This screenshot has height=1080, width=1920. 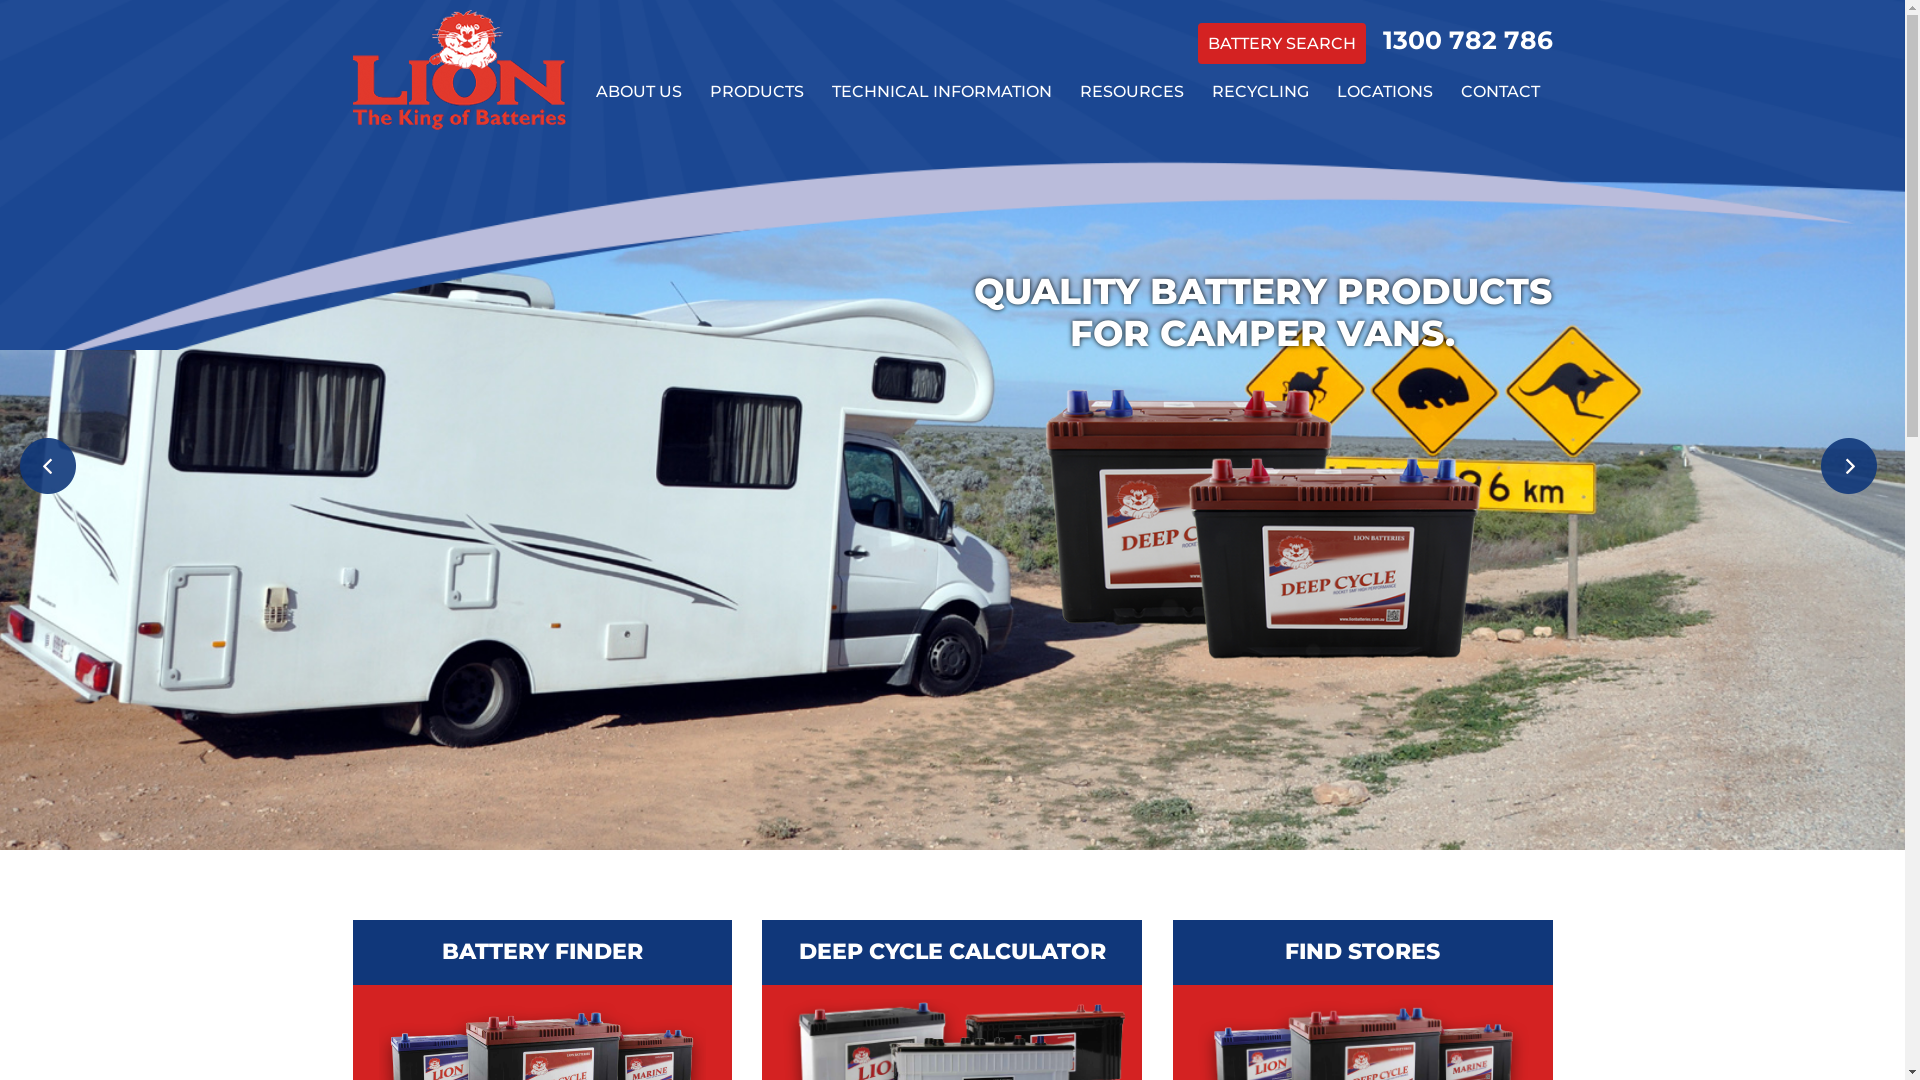 What do you see at coordinates (1385, 92) in the screenshot?
I see `LOCATIONS` at bounding box center [1385, 92].